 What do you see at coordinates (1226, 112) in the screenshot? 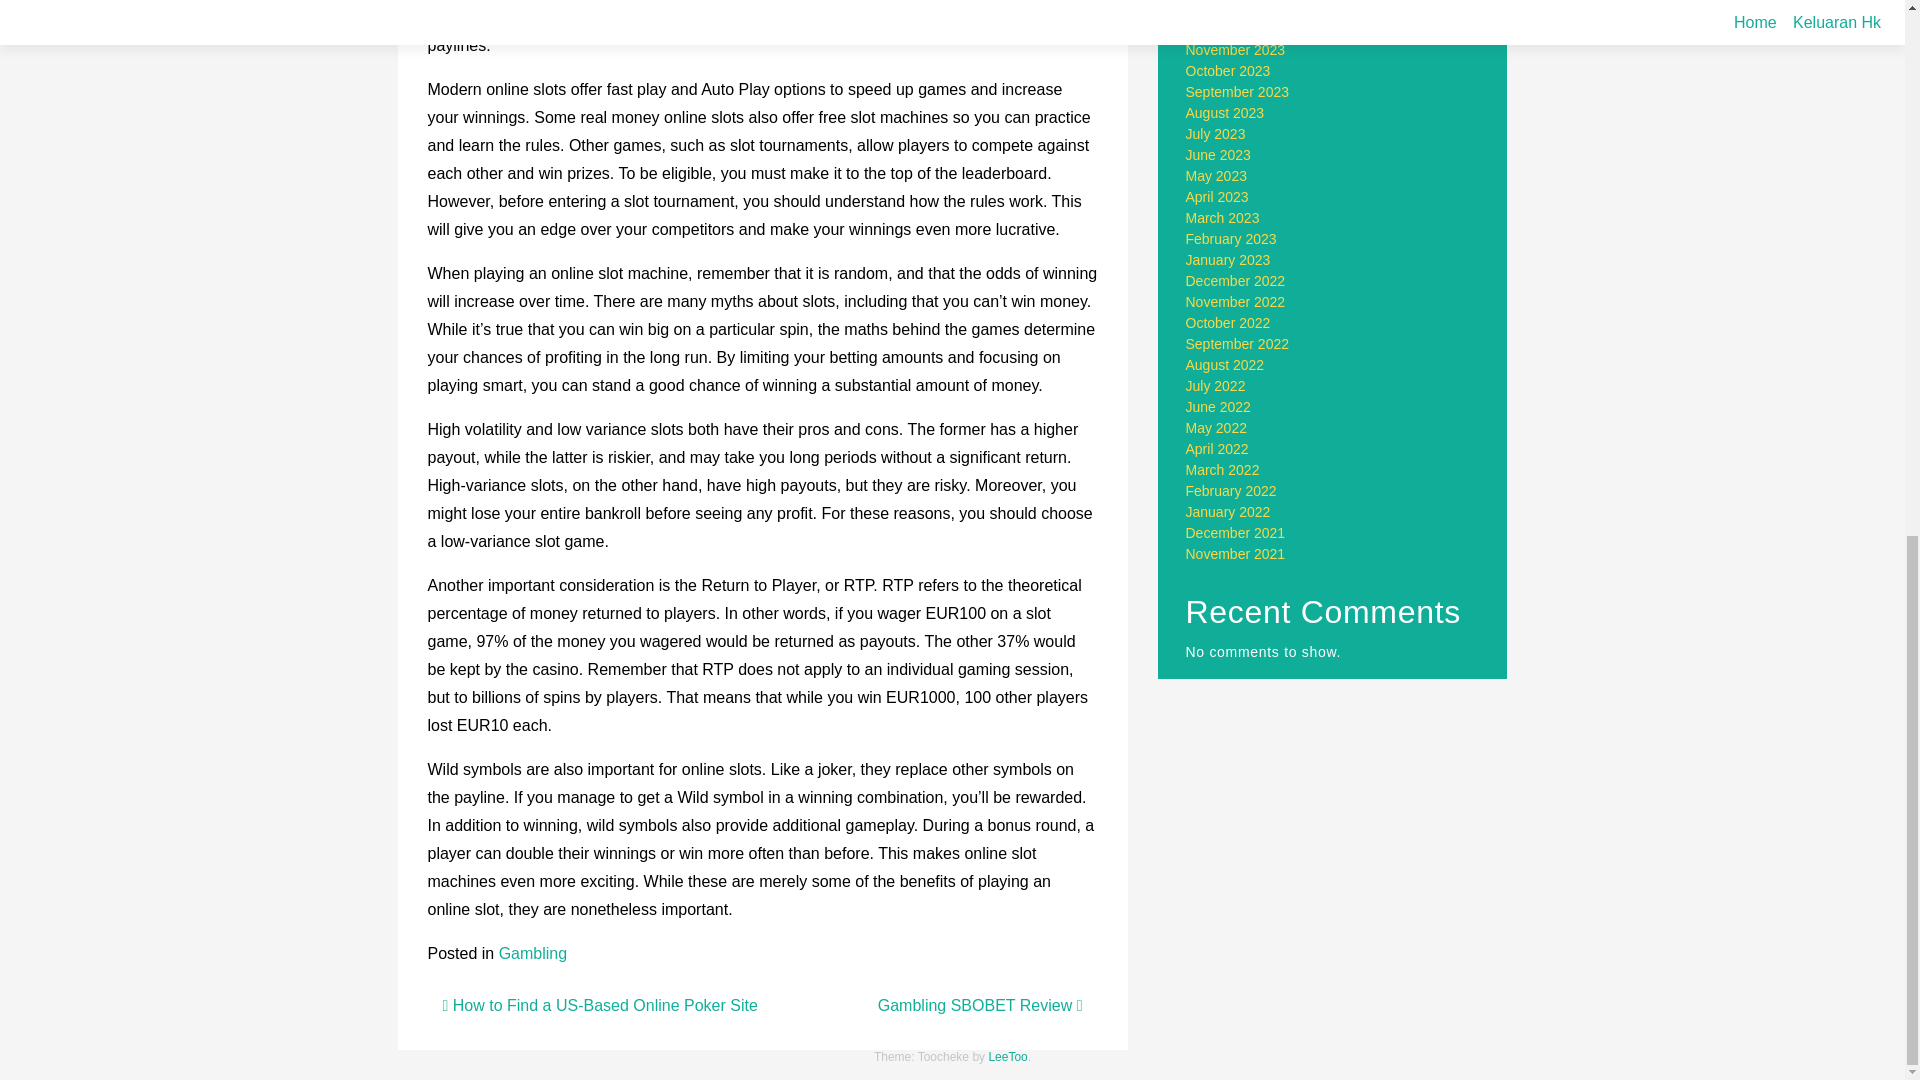
I see `August 2023` at bounding box center [1226, 112].